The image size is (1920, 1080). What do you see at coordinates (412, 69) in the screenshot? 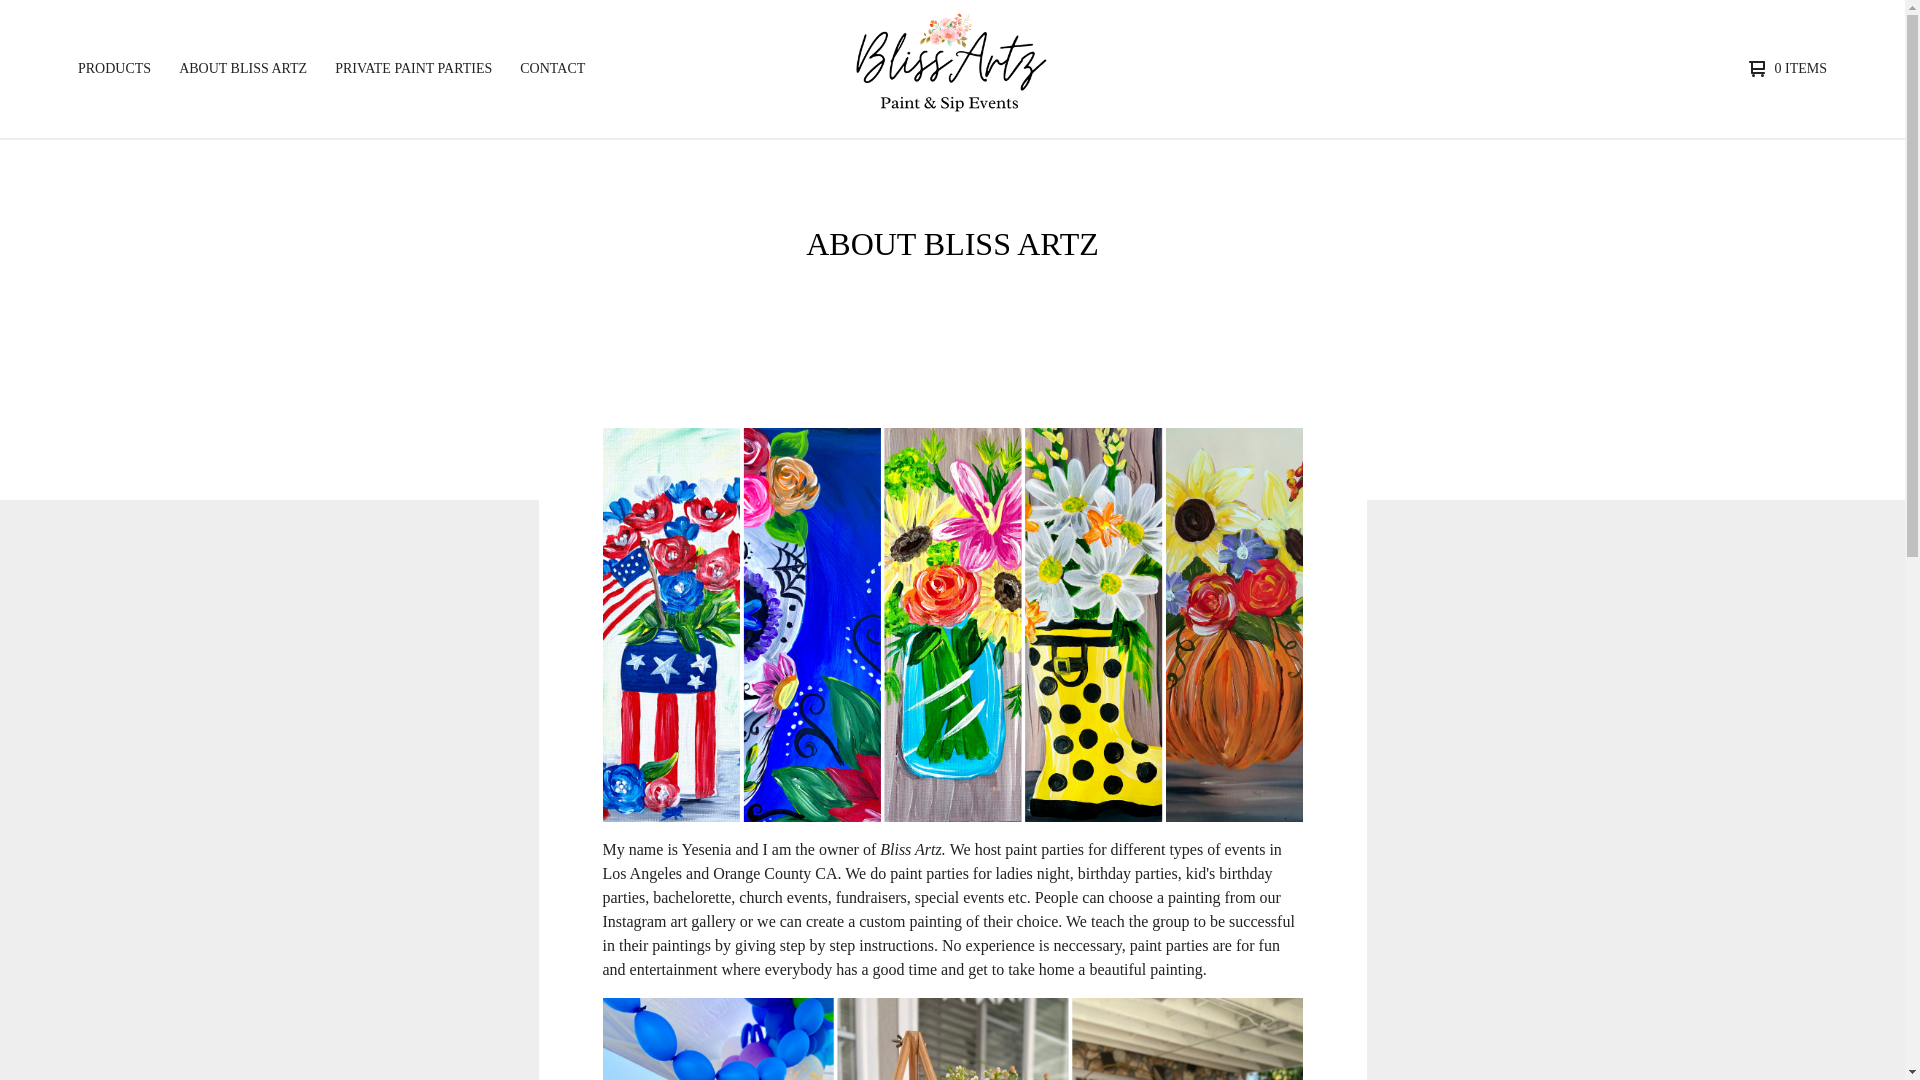
I see `PRIVATE PAINT PARTIES` at bounding box center [412, 69].